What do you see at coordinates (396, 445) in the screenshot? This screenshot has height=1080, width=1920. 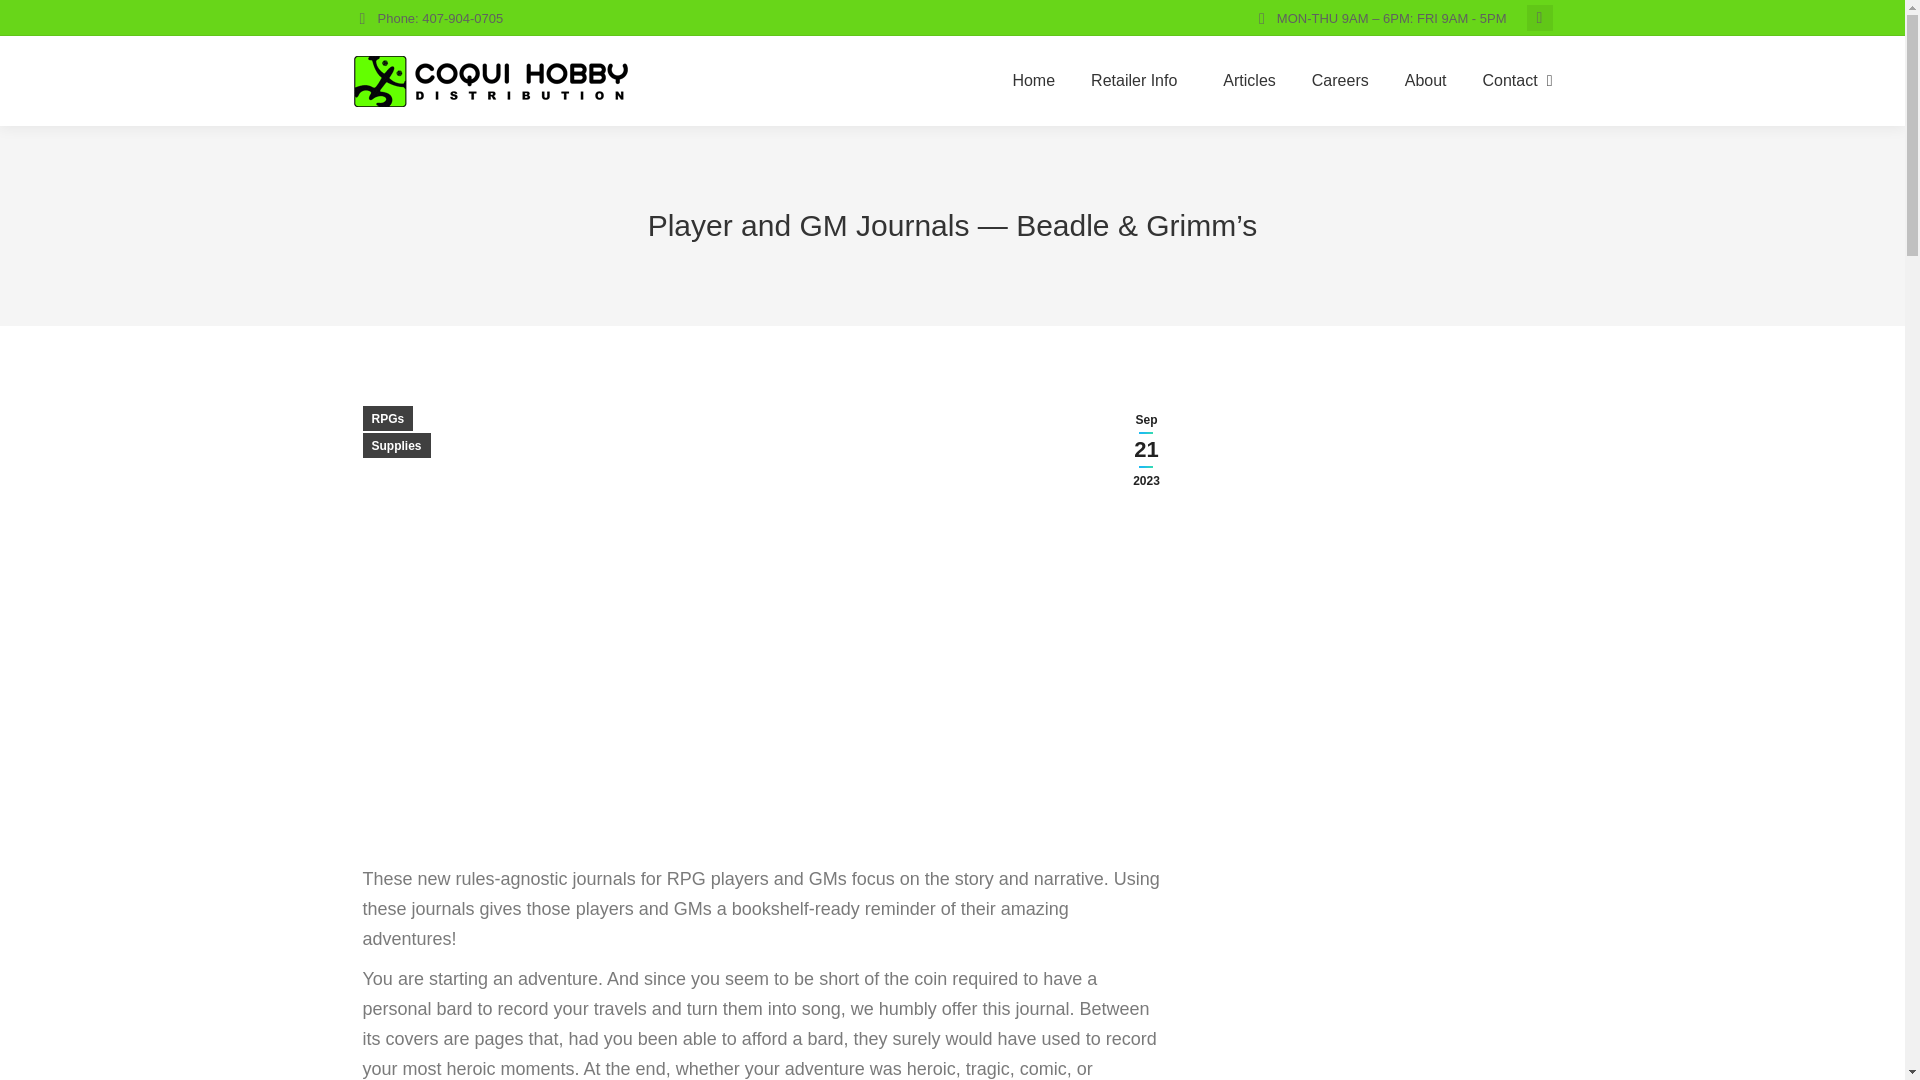 I see `Supplies` at bounding box center [396, 445].